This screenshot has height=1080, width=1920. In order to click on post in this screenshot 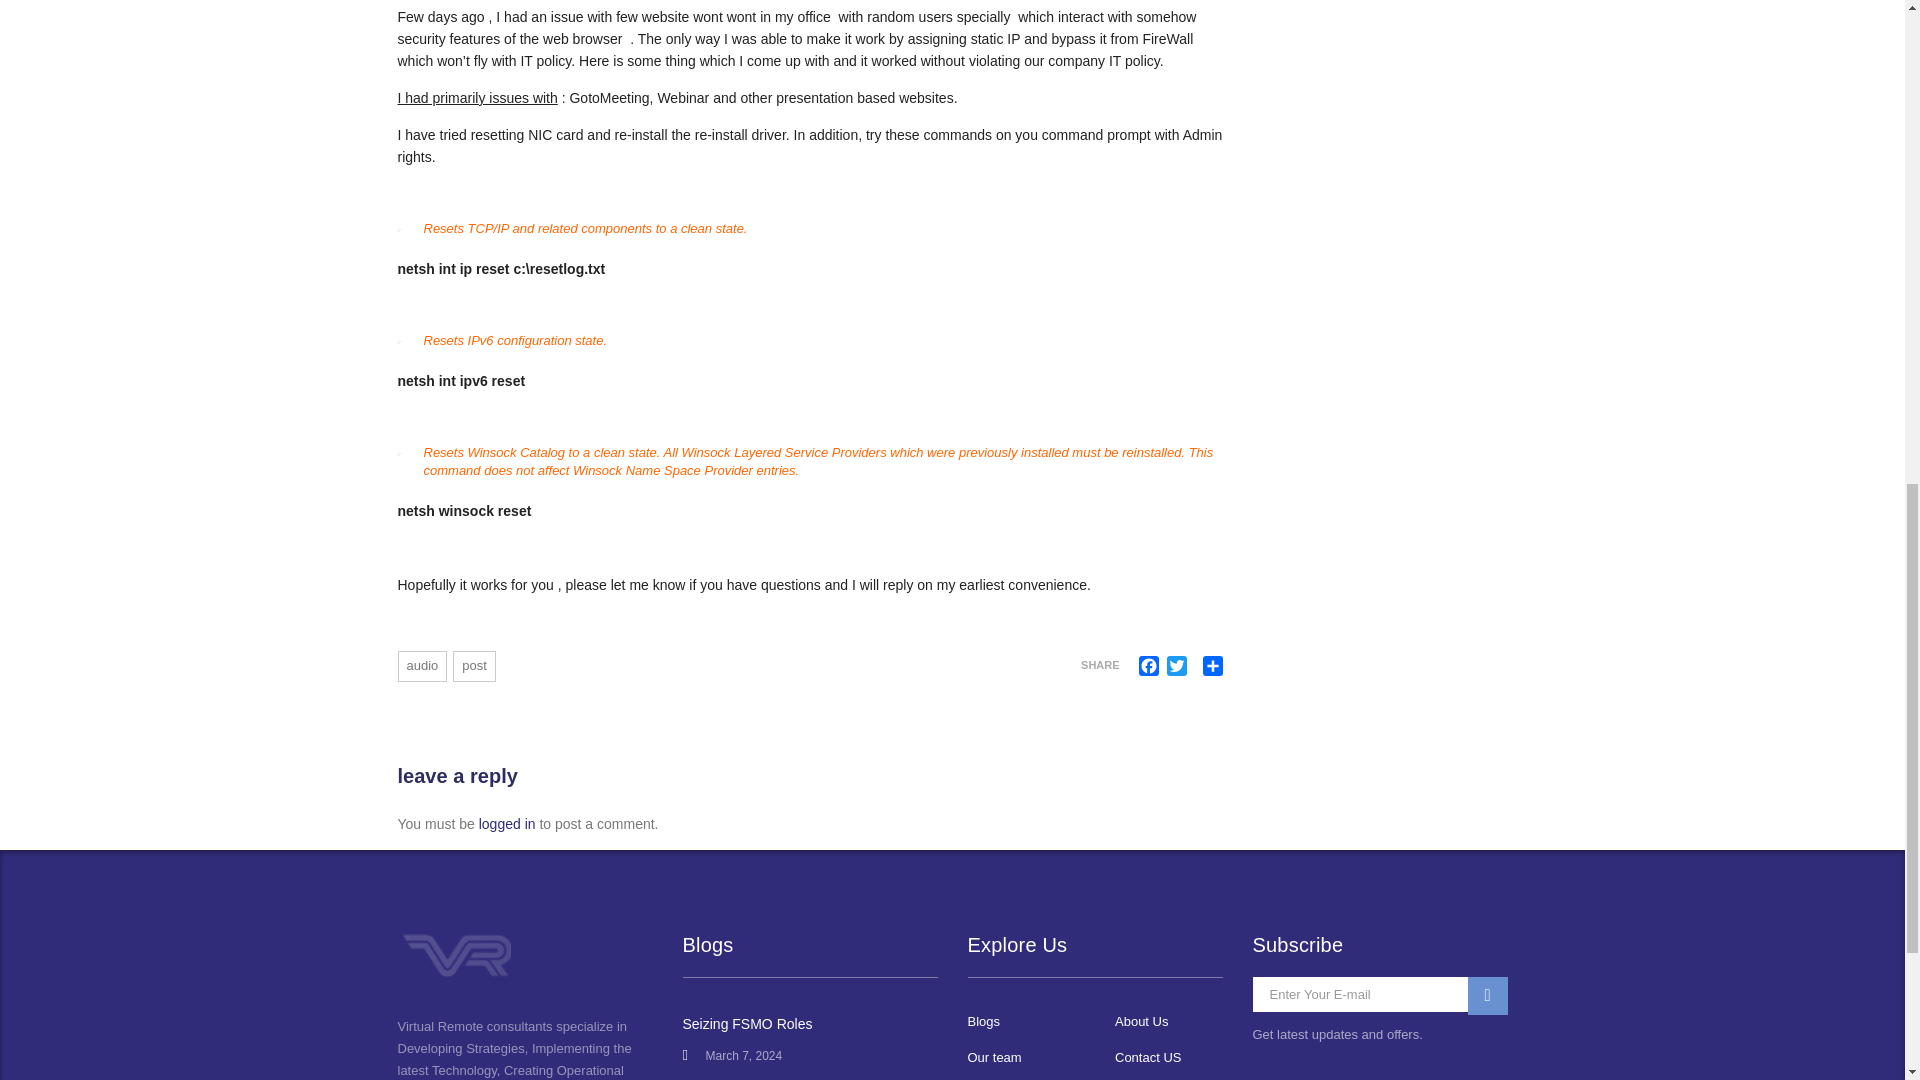, I will do `click(474, 666)`.